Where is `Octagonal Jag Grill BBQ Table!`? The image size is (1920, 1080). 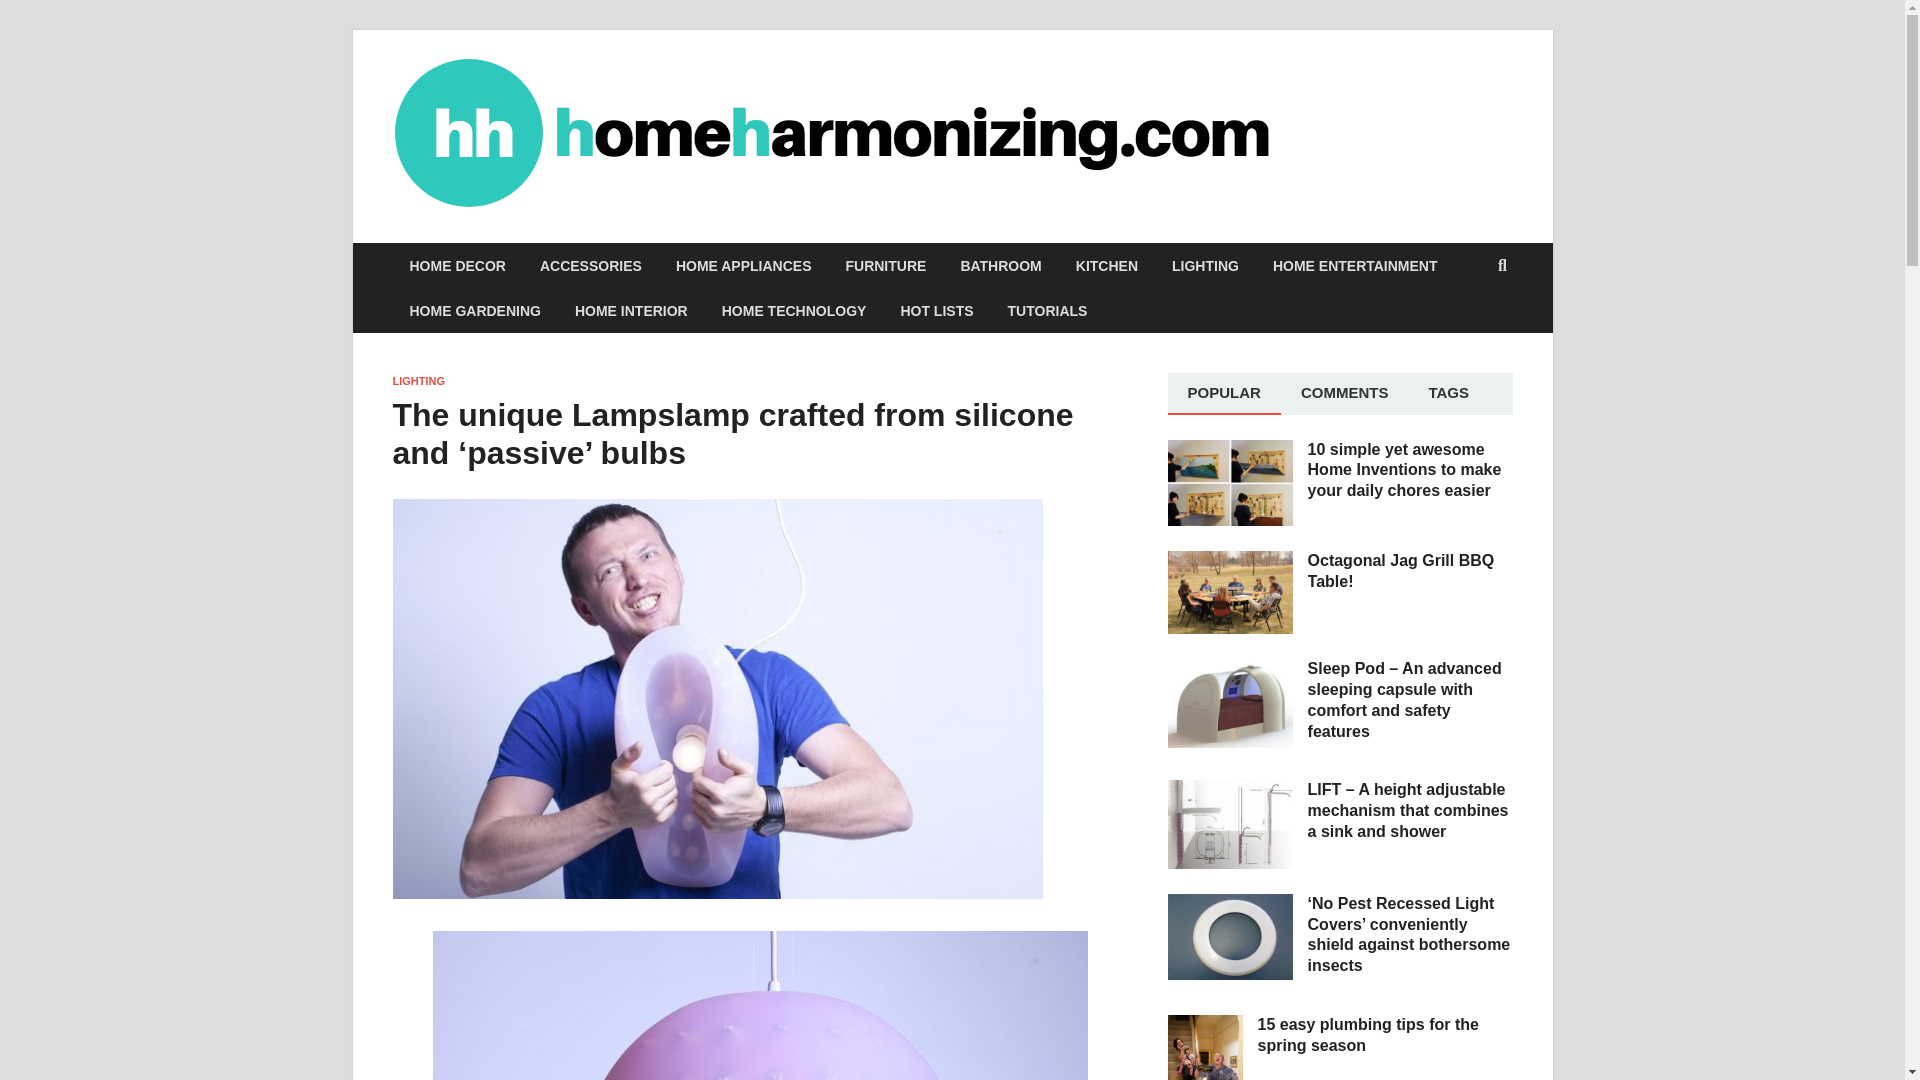 Octagonal Jag Grill BBQ Table! is located at coordinates (1230, 562).